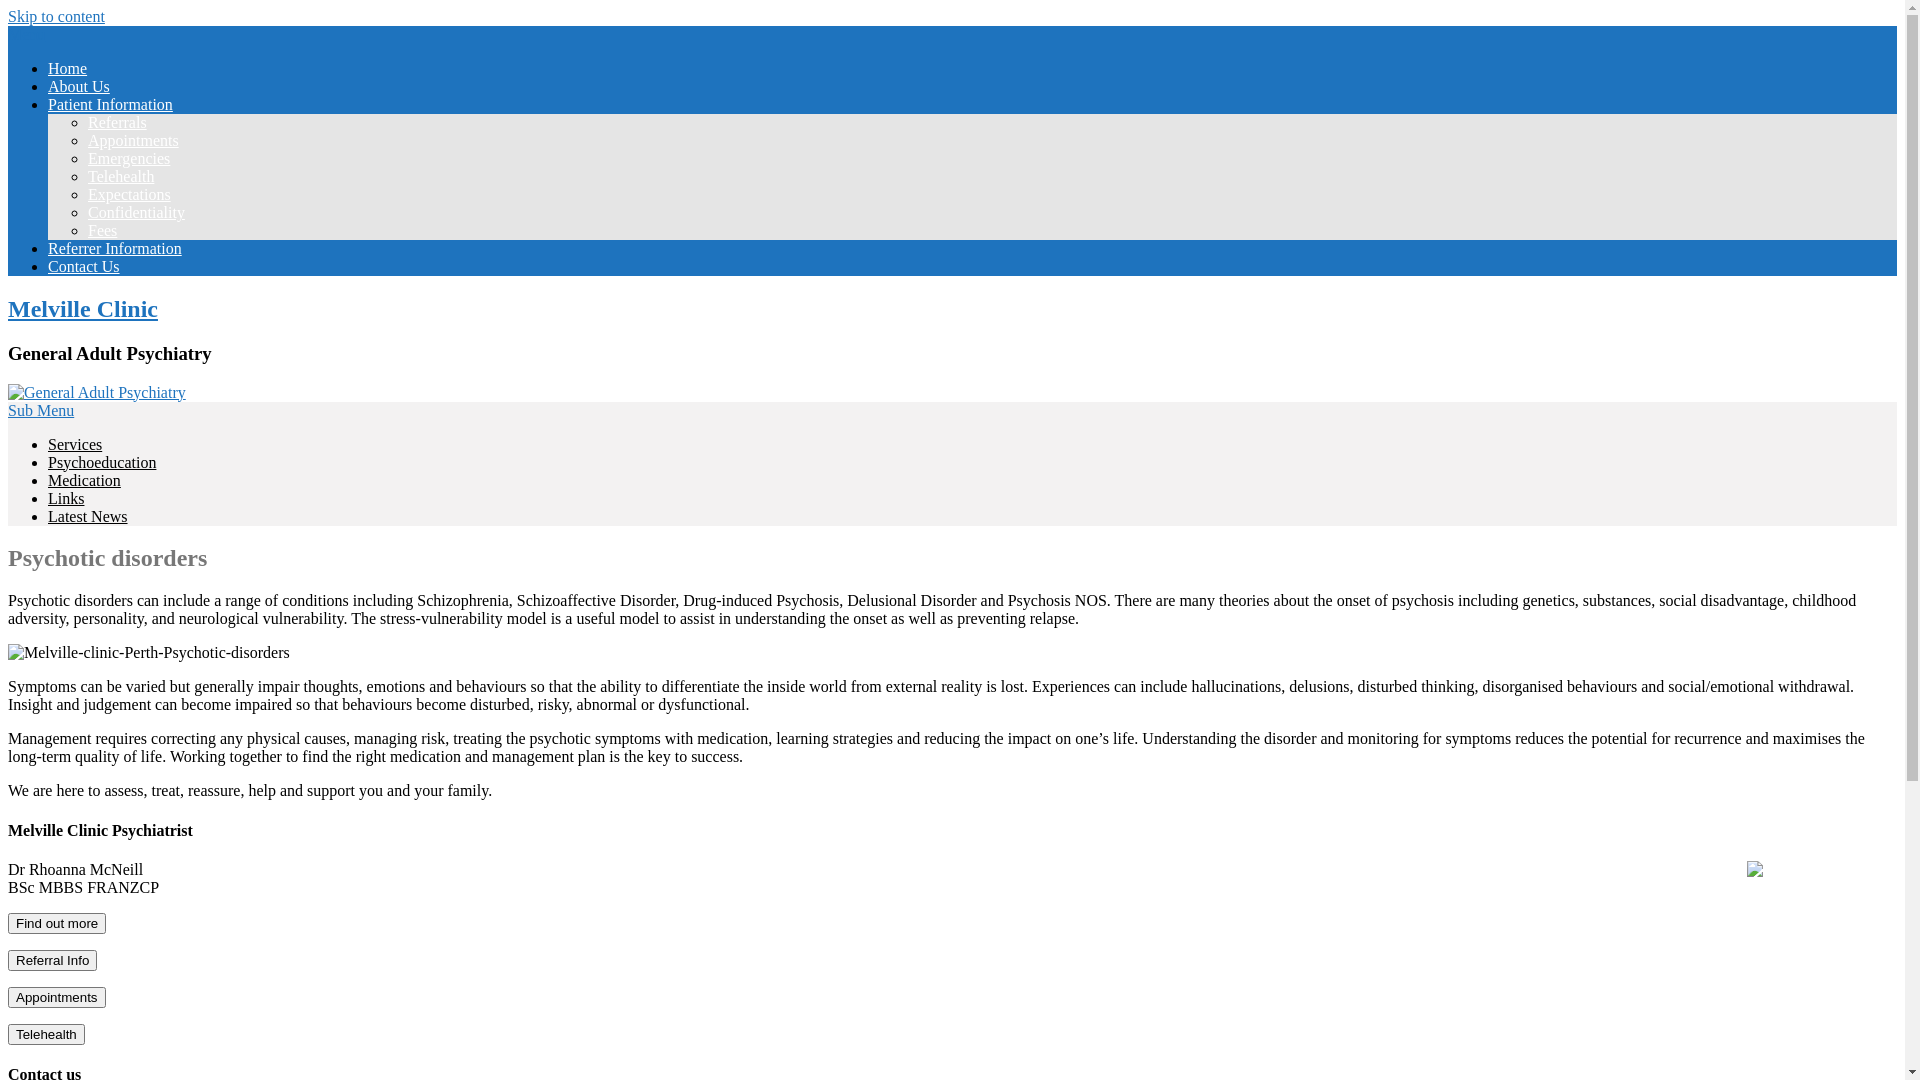 Image resolution: width=1920 pixels, height=1080 pixels. I want to click on Services, so click(75, 444).